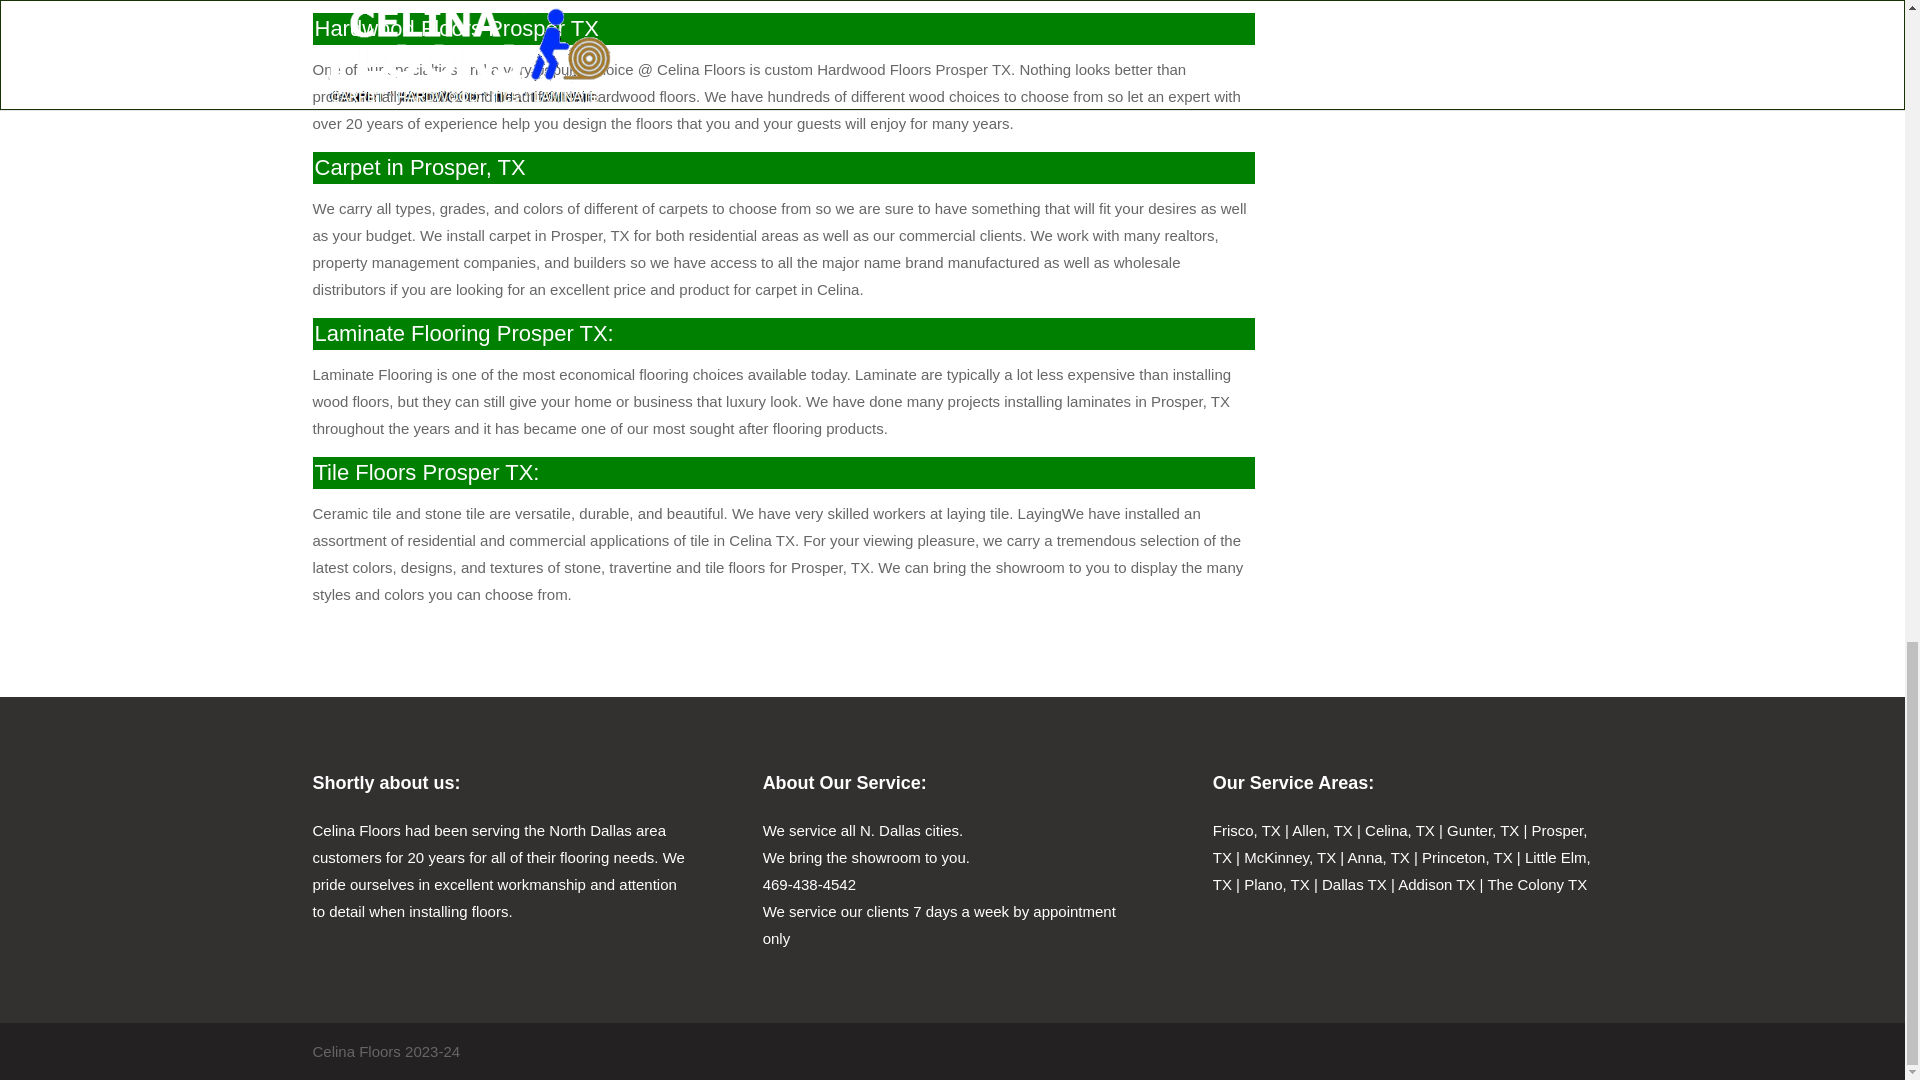 This screenshot has height=1080, width=1920. I want to click on McKinney, TX, so click(1290, 857).